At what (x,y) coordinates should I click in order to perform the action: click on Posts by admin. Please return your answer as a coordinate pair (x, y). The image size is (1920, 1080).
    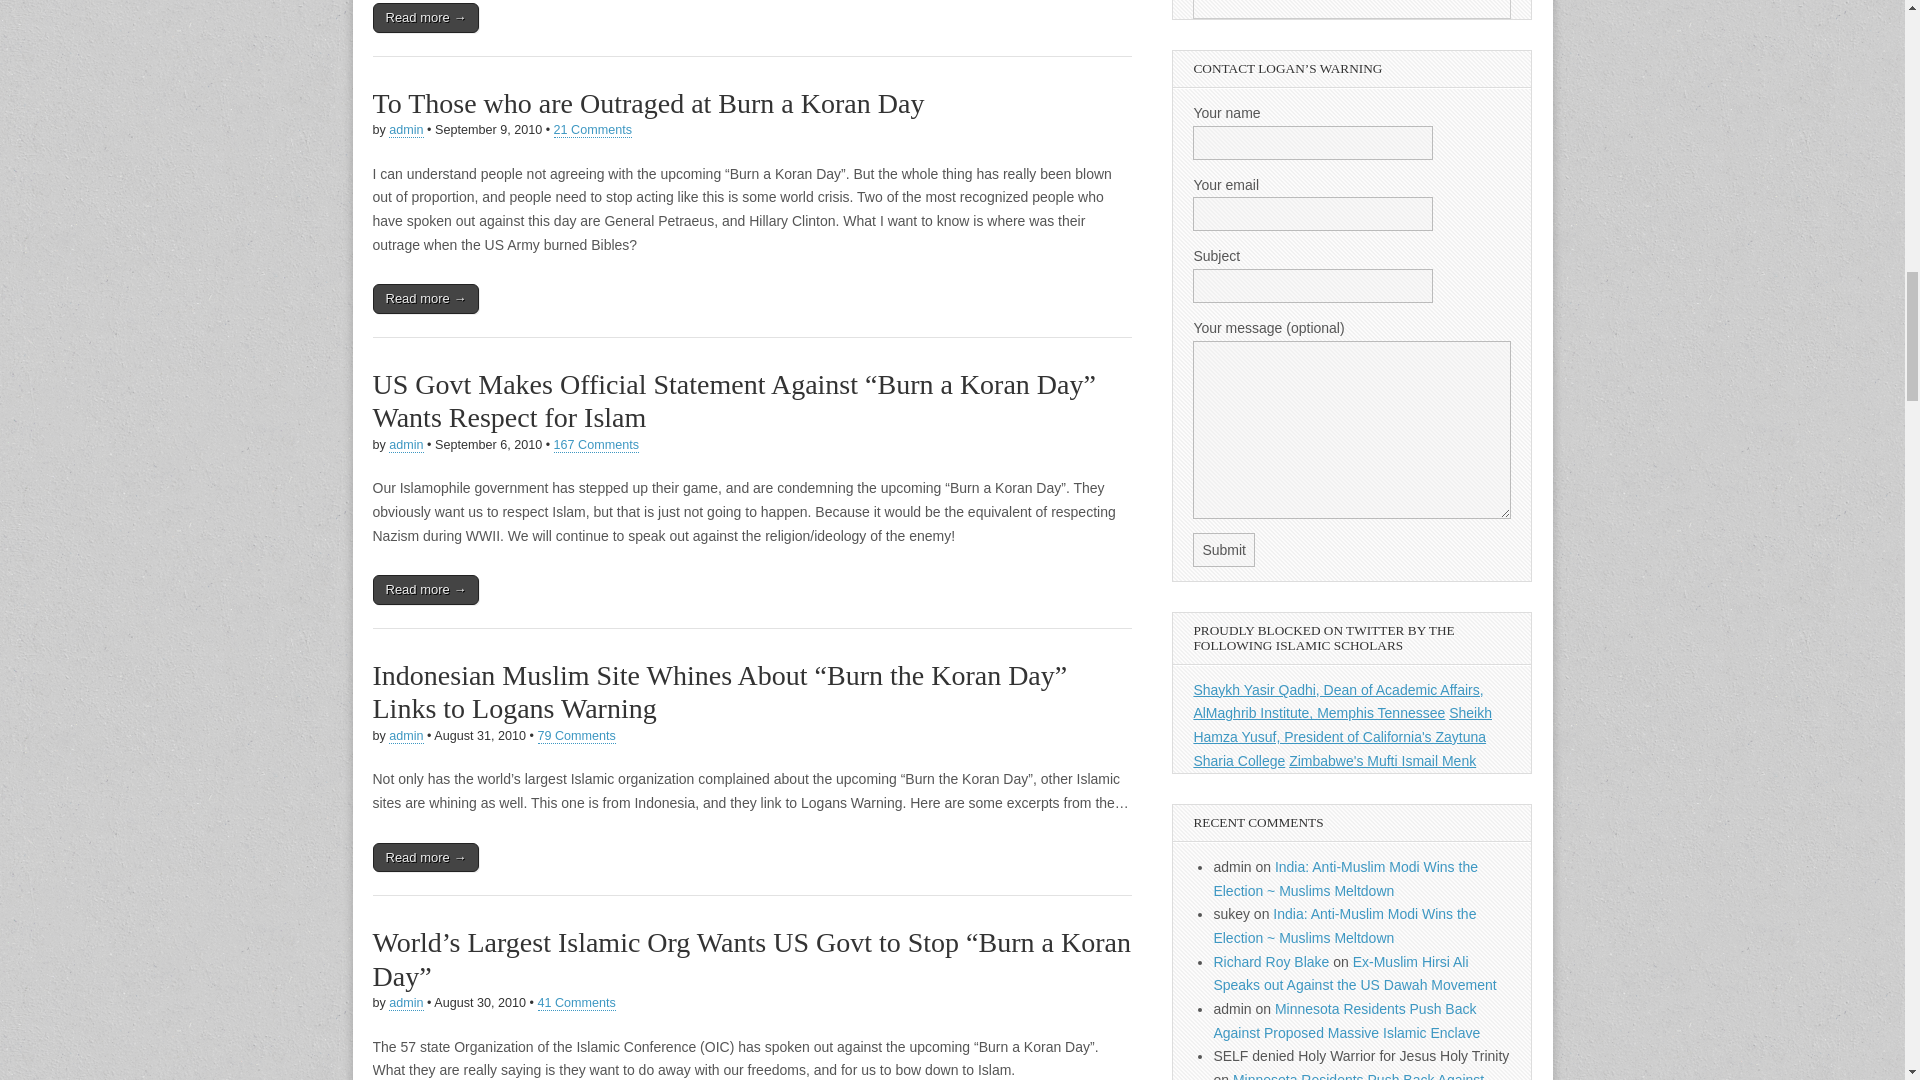
    Looking at the image, I should click on (406, 445).